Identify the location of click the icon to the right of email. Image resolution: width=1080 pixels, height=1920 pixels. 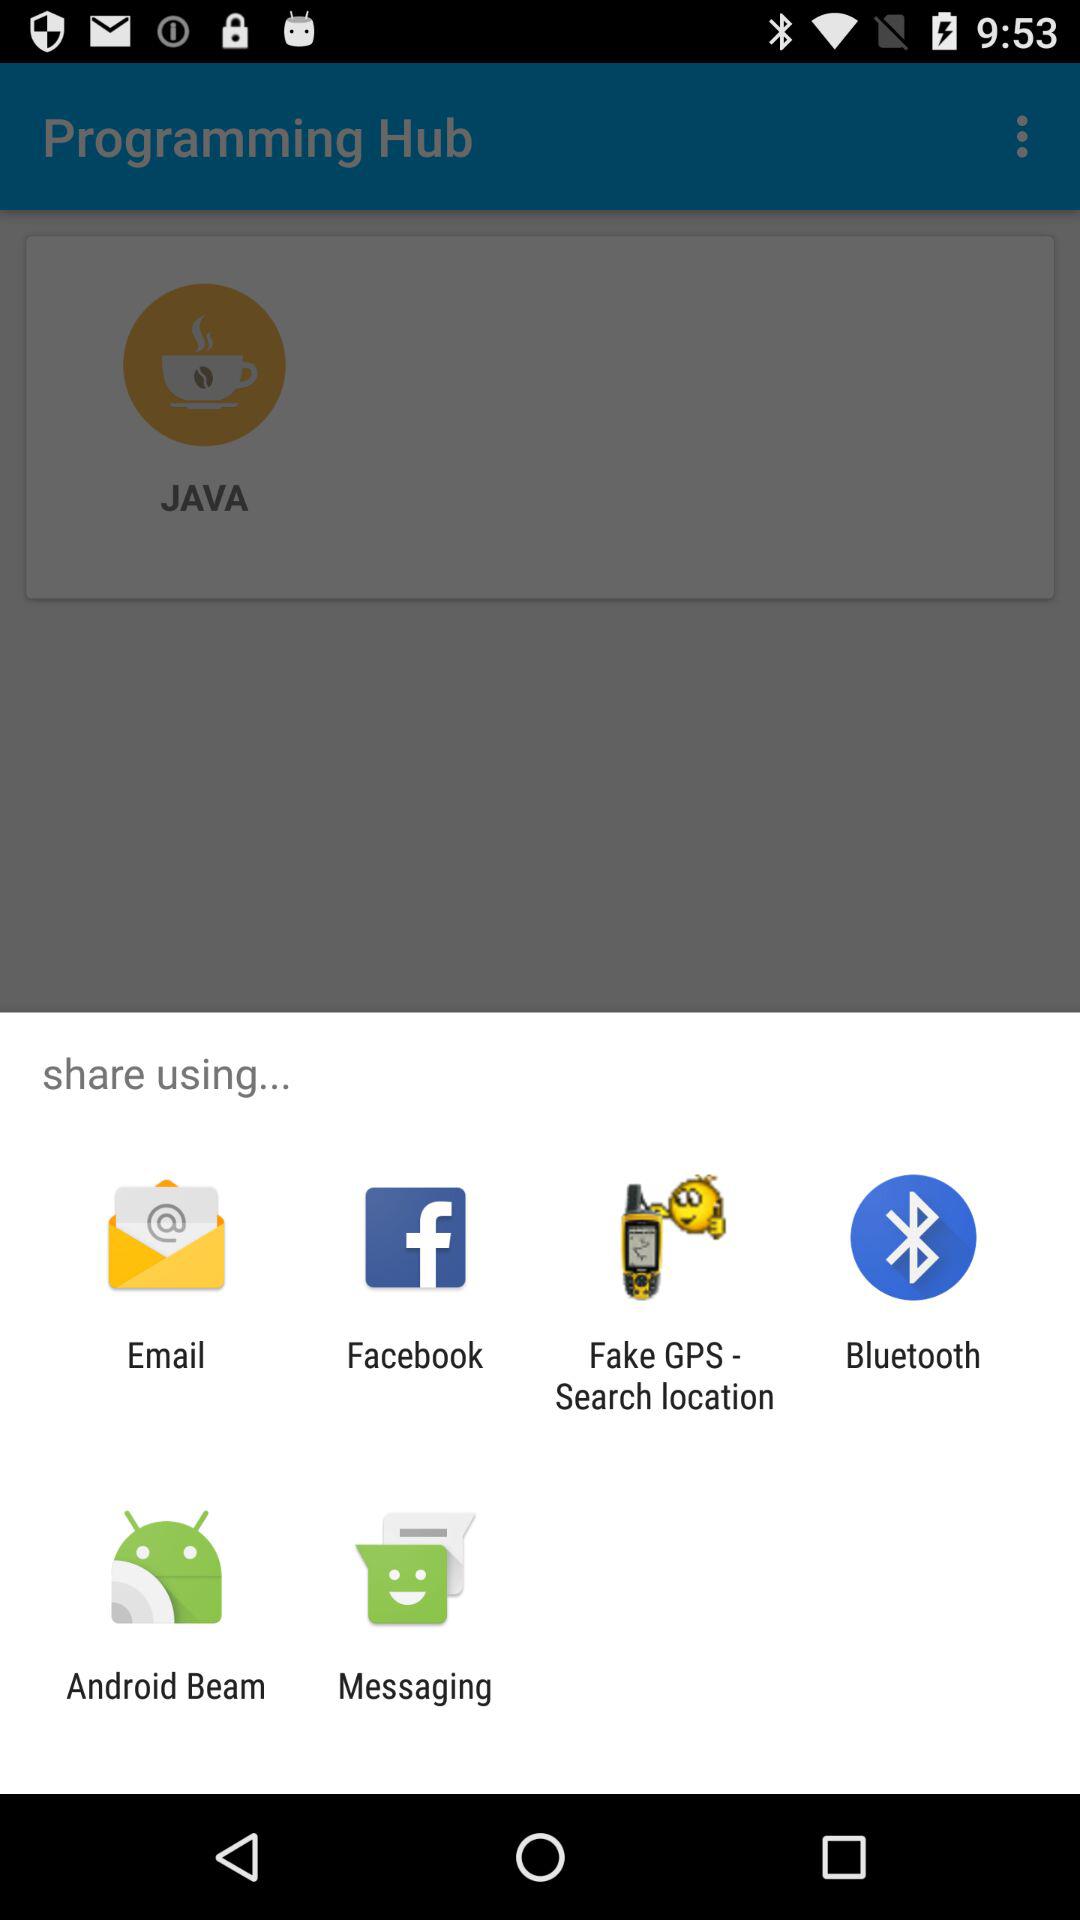
(414, 1375).